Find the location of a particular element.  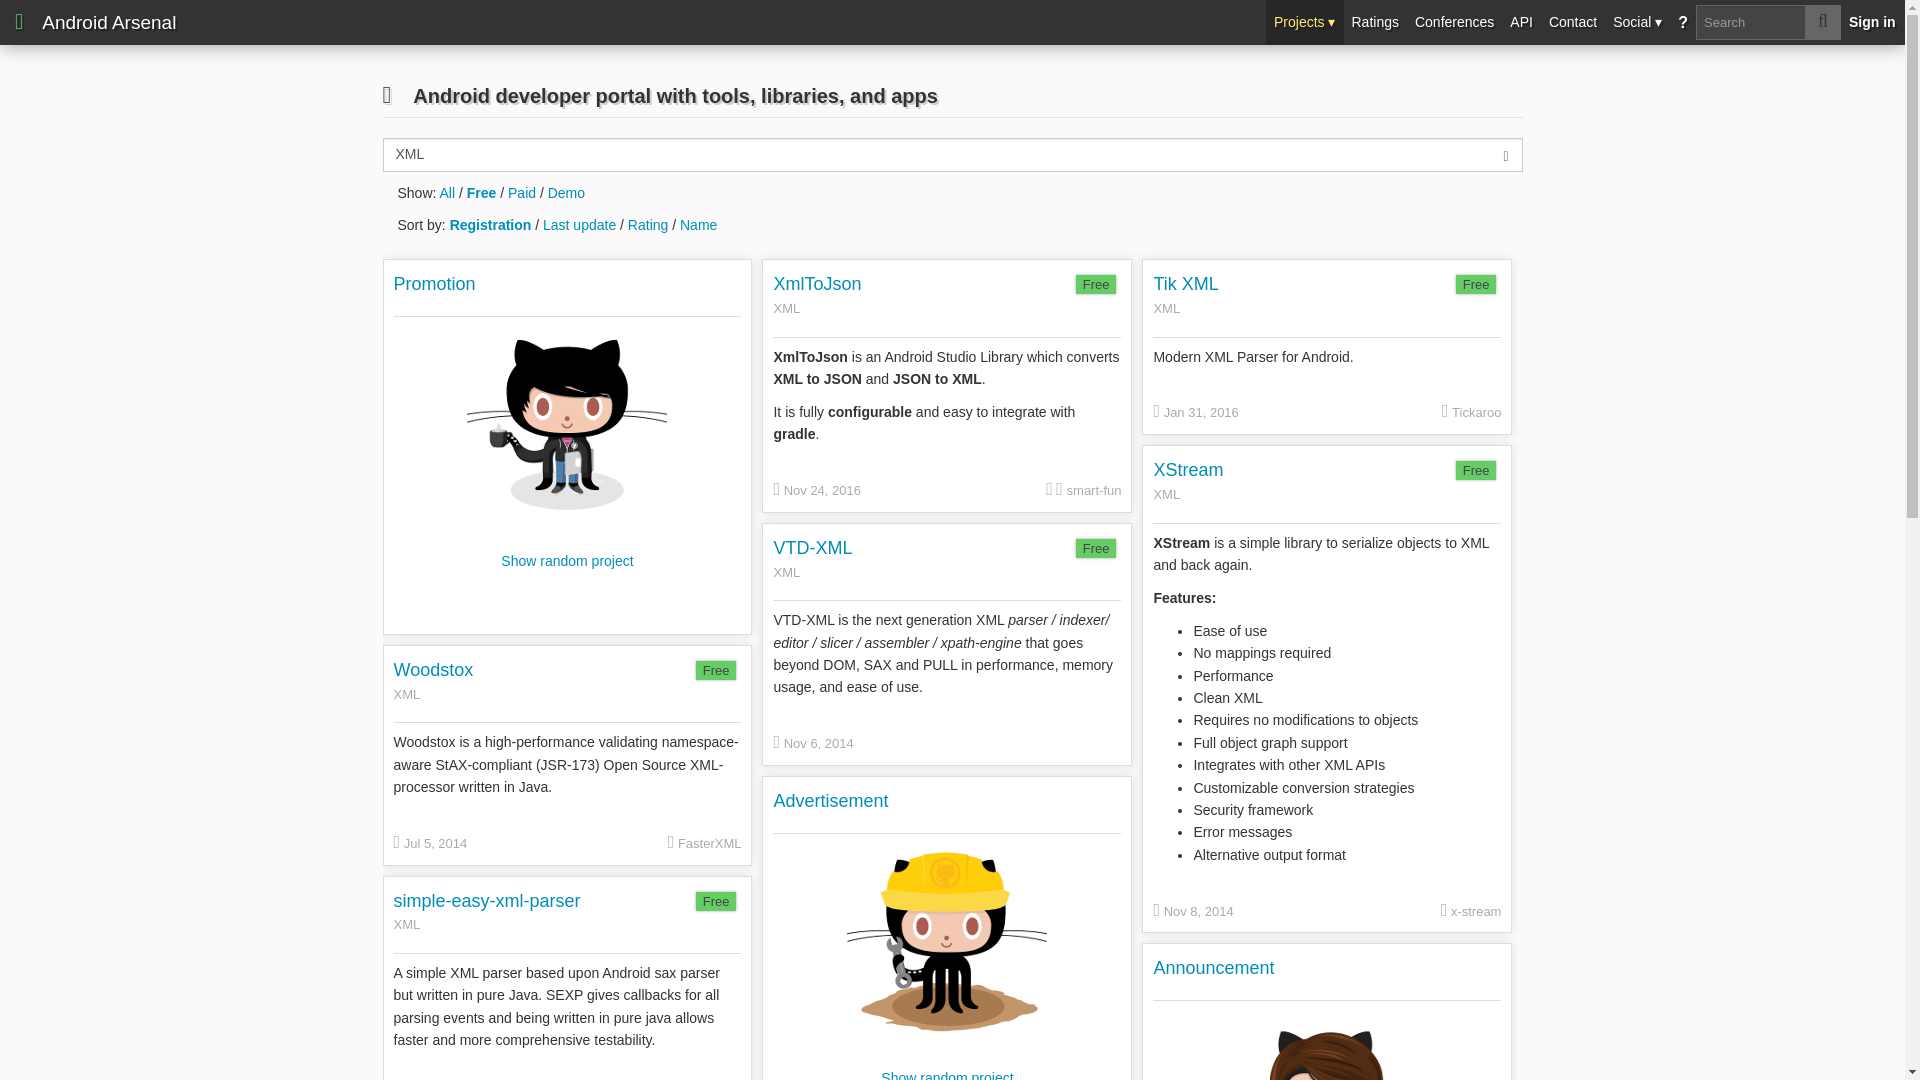

XML is located at coordinates (816, 309).